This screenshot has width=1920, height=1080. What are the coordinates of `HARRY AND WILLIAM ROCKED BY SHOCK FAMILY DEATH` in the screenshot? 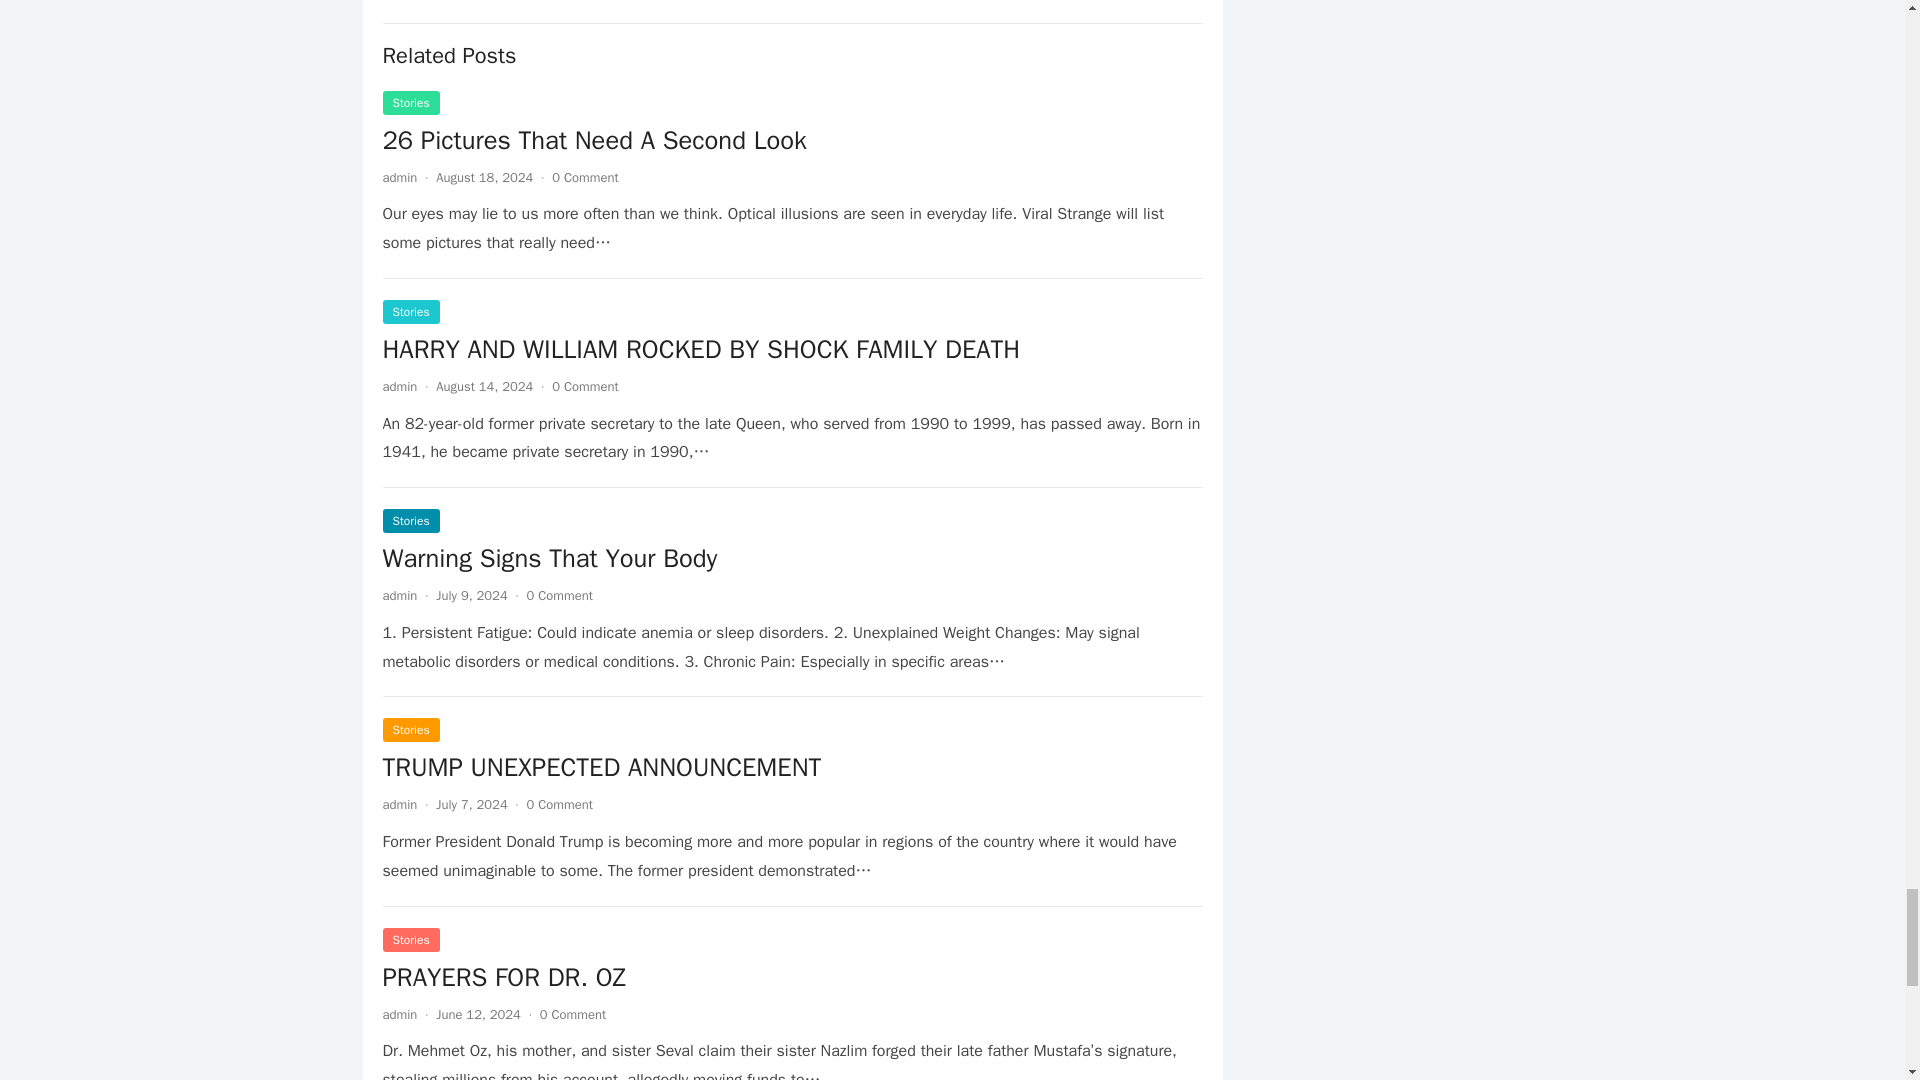 It's located at (700, 349).